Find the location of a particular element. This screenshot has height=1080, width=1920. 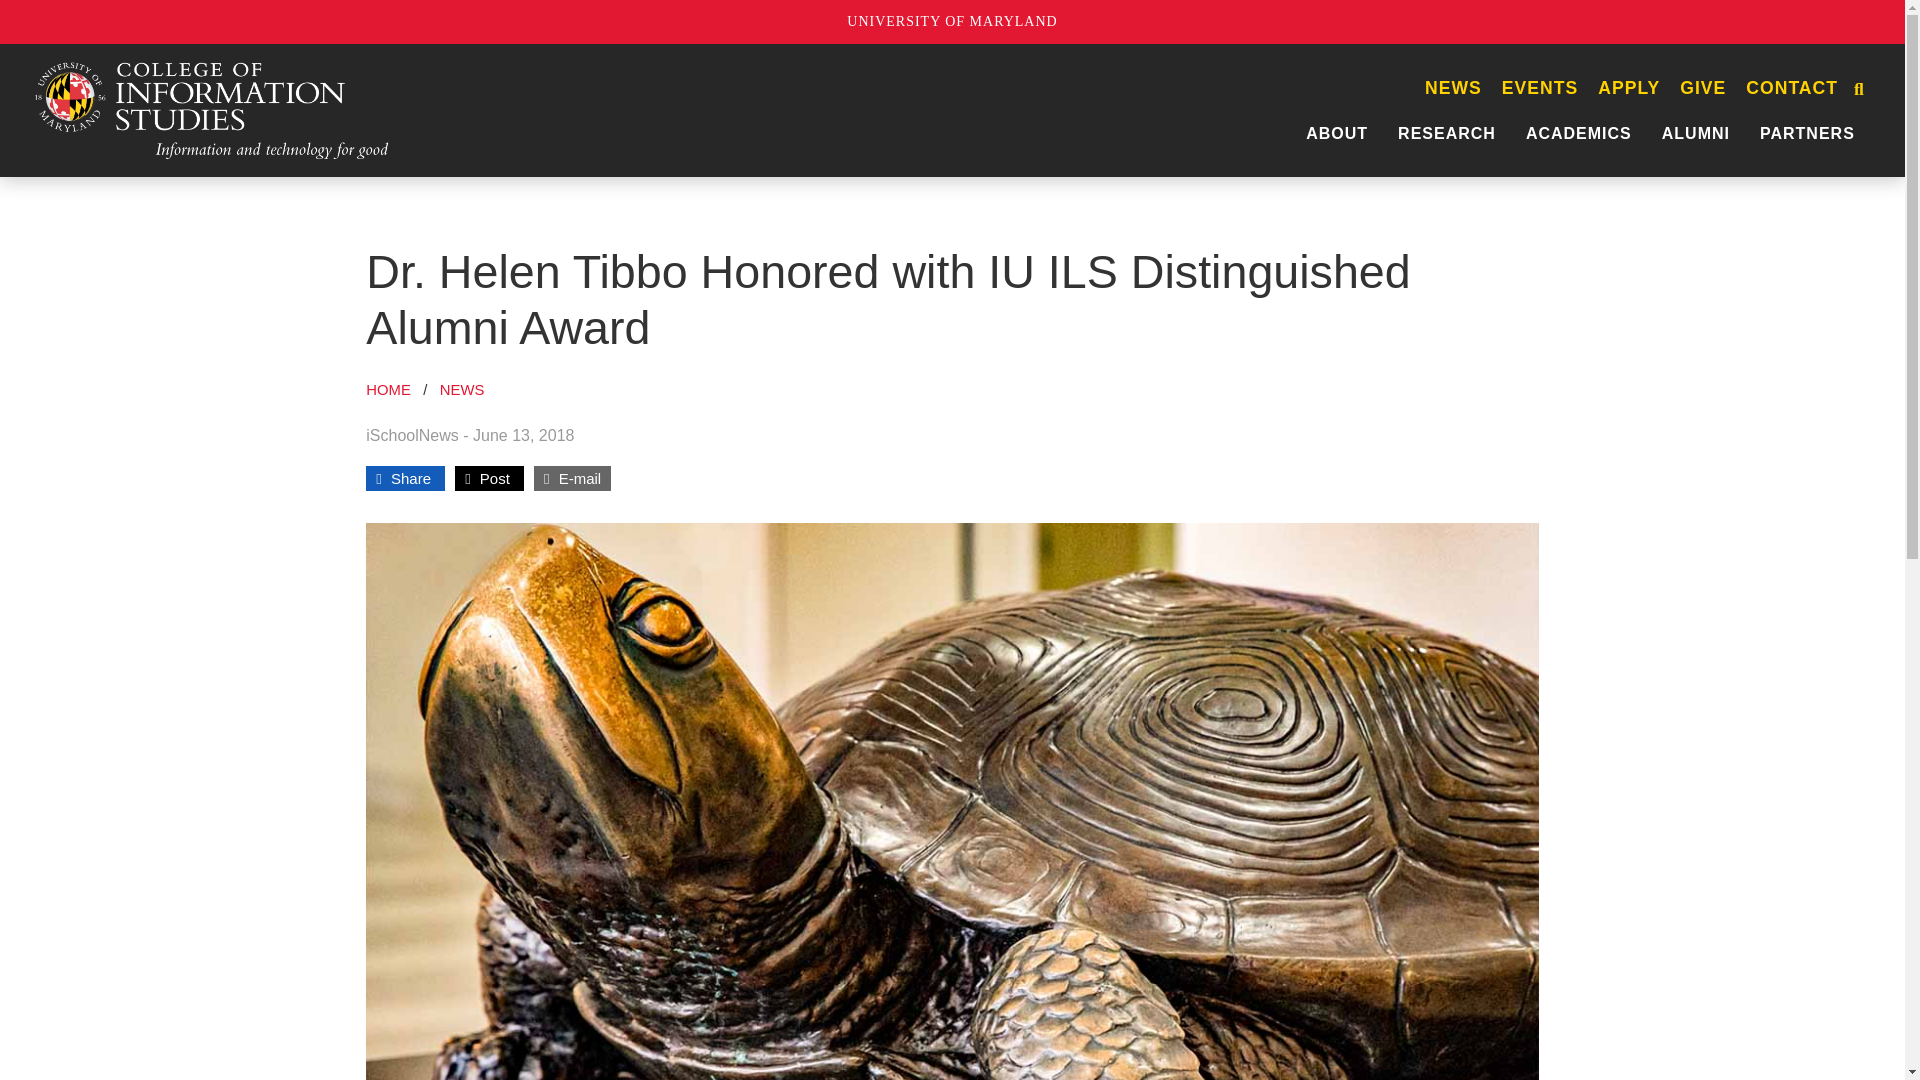

Share this post on X is located at coordinates (489, 478).